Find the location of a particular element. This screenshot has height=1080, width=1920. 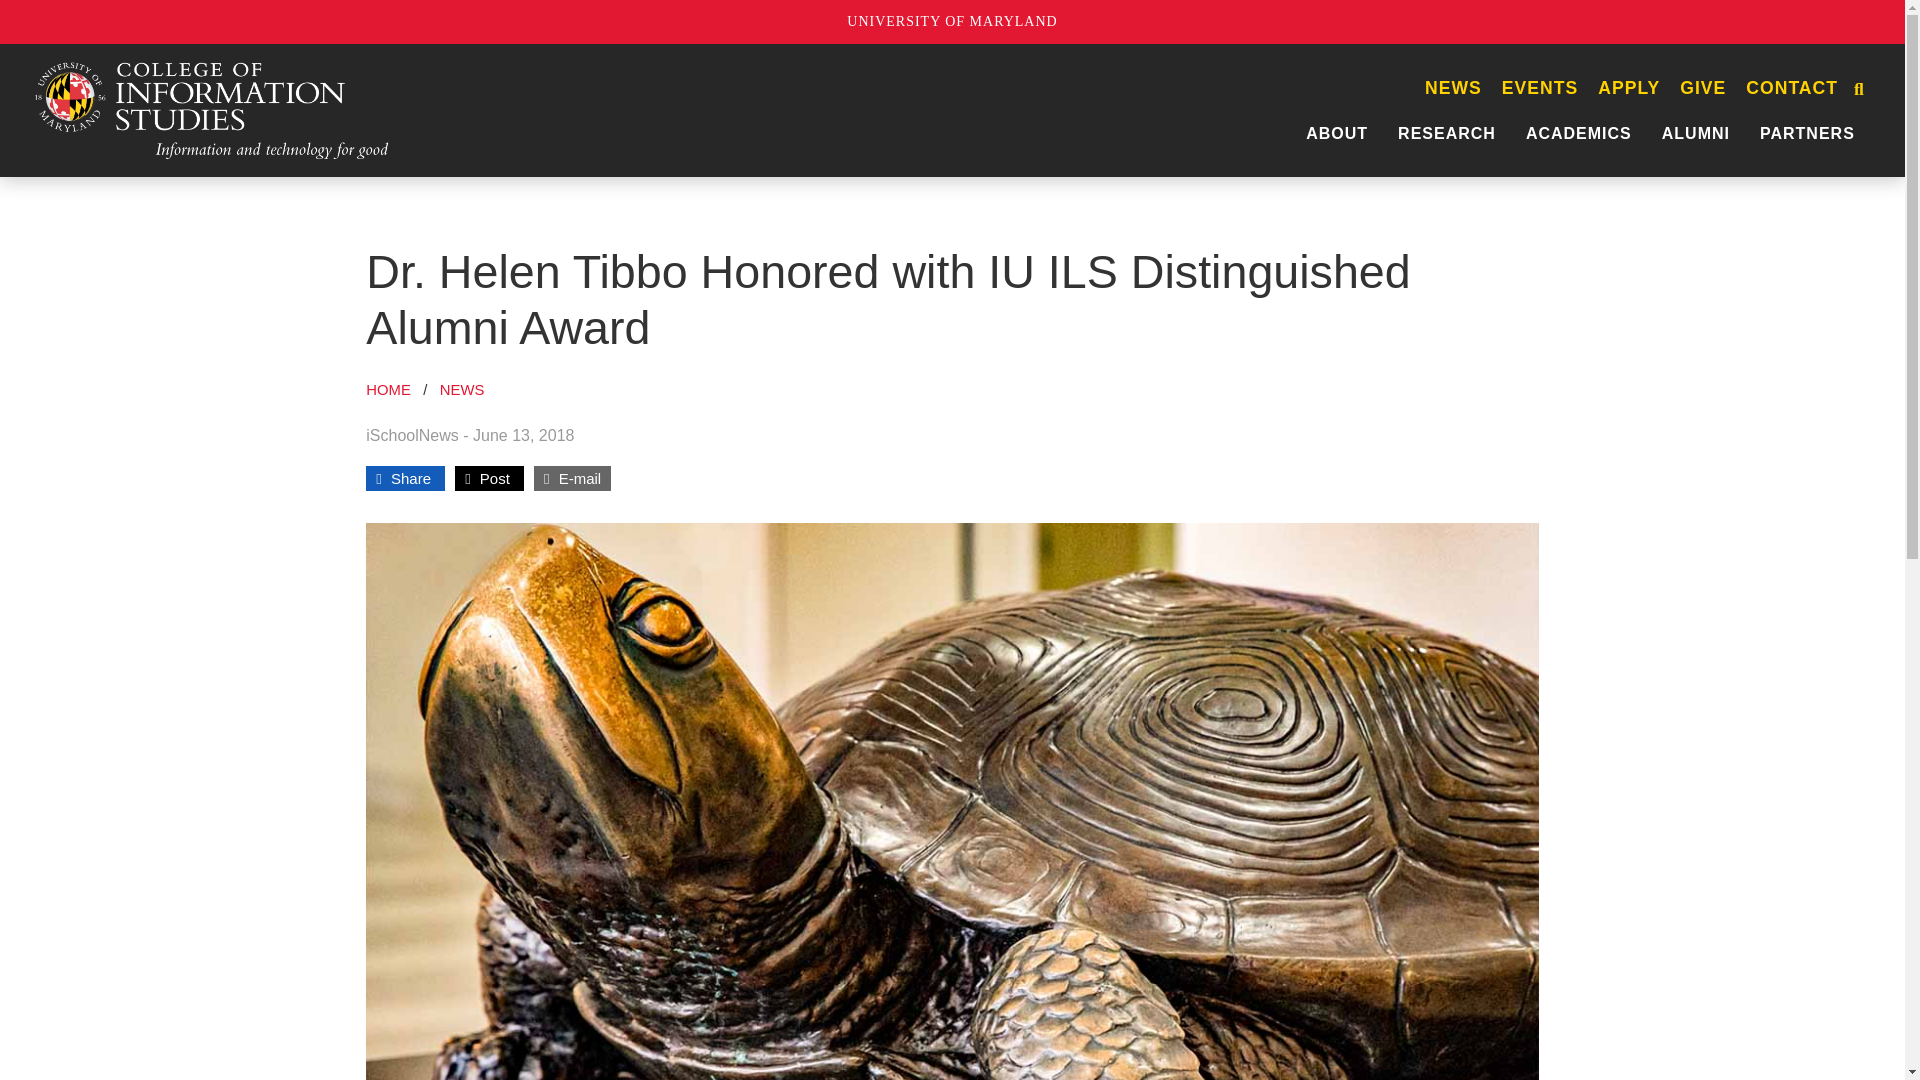

Share this post on X is located at coordinates (489, 478).